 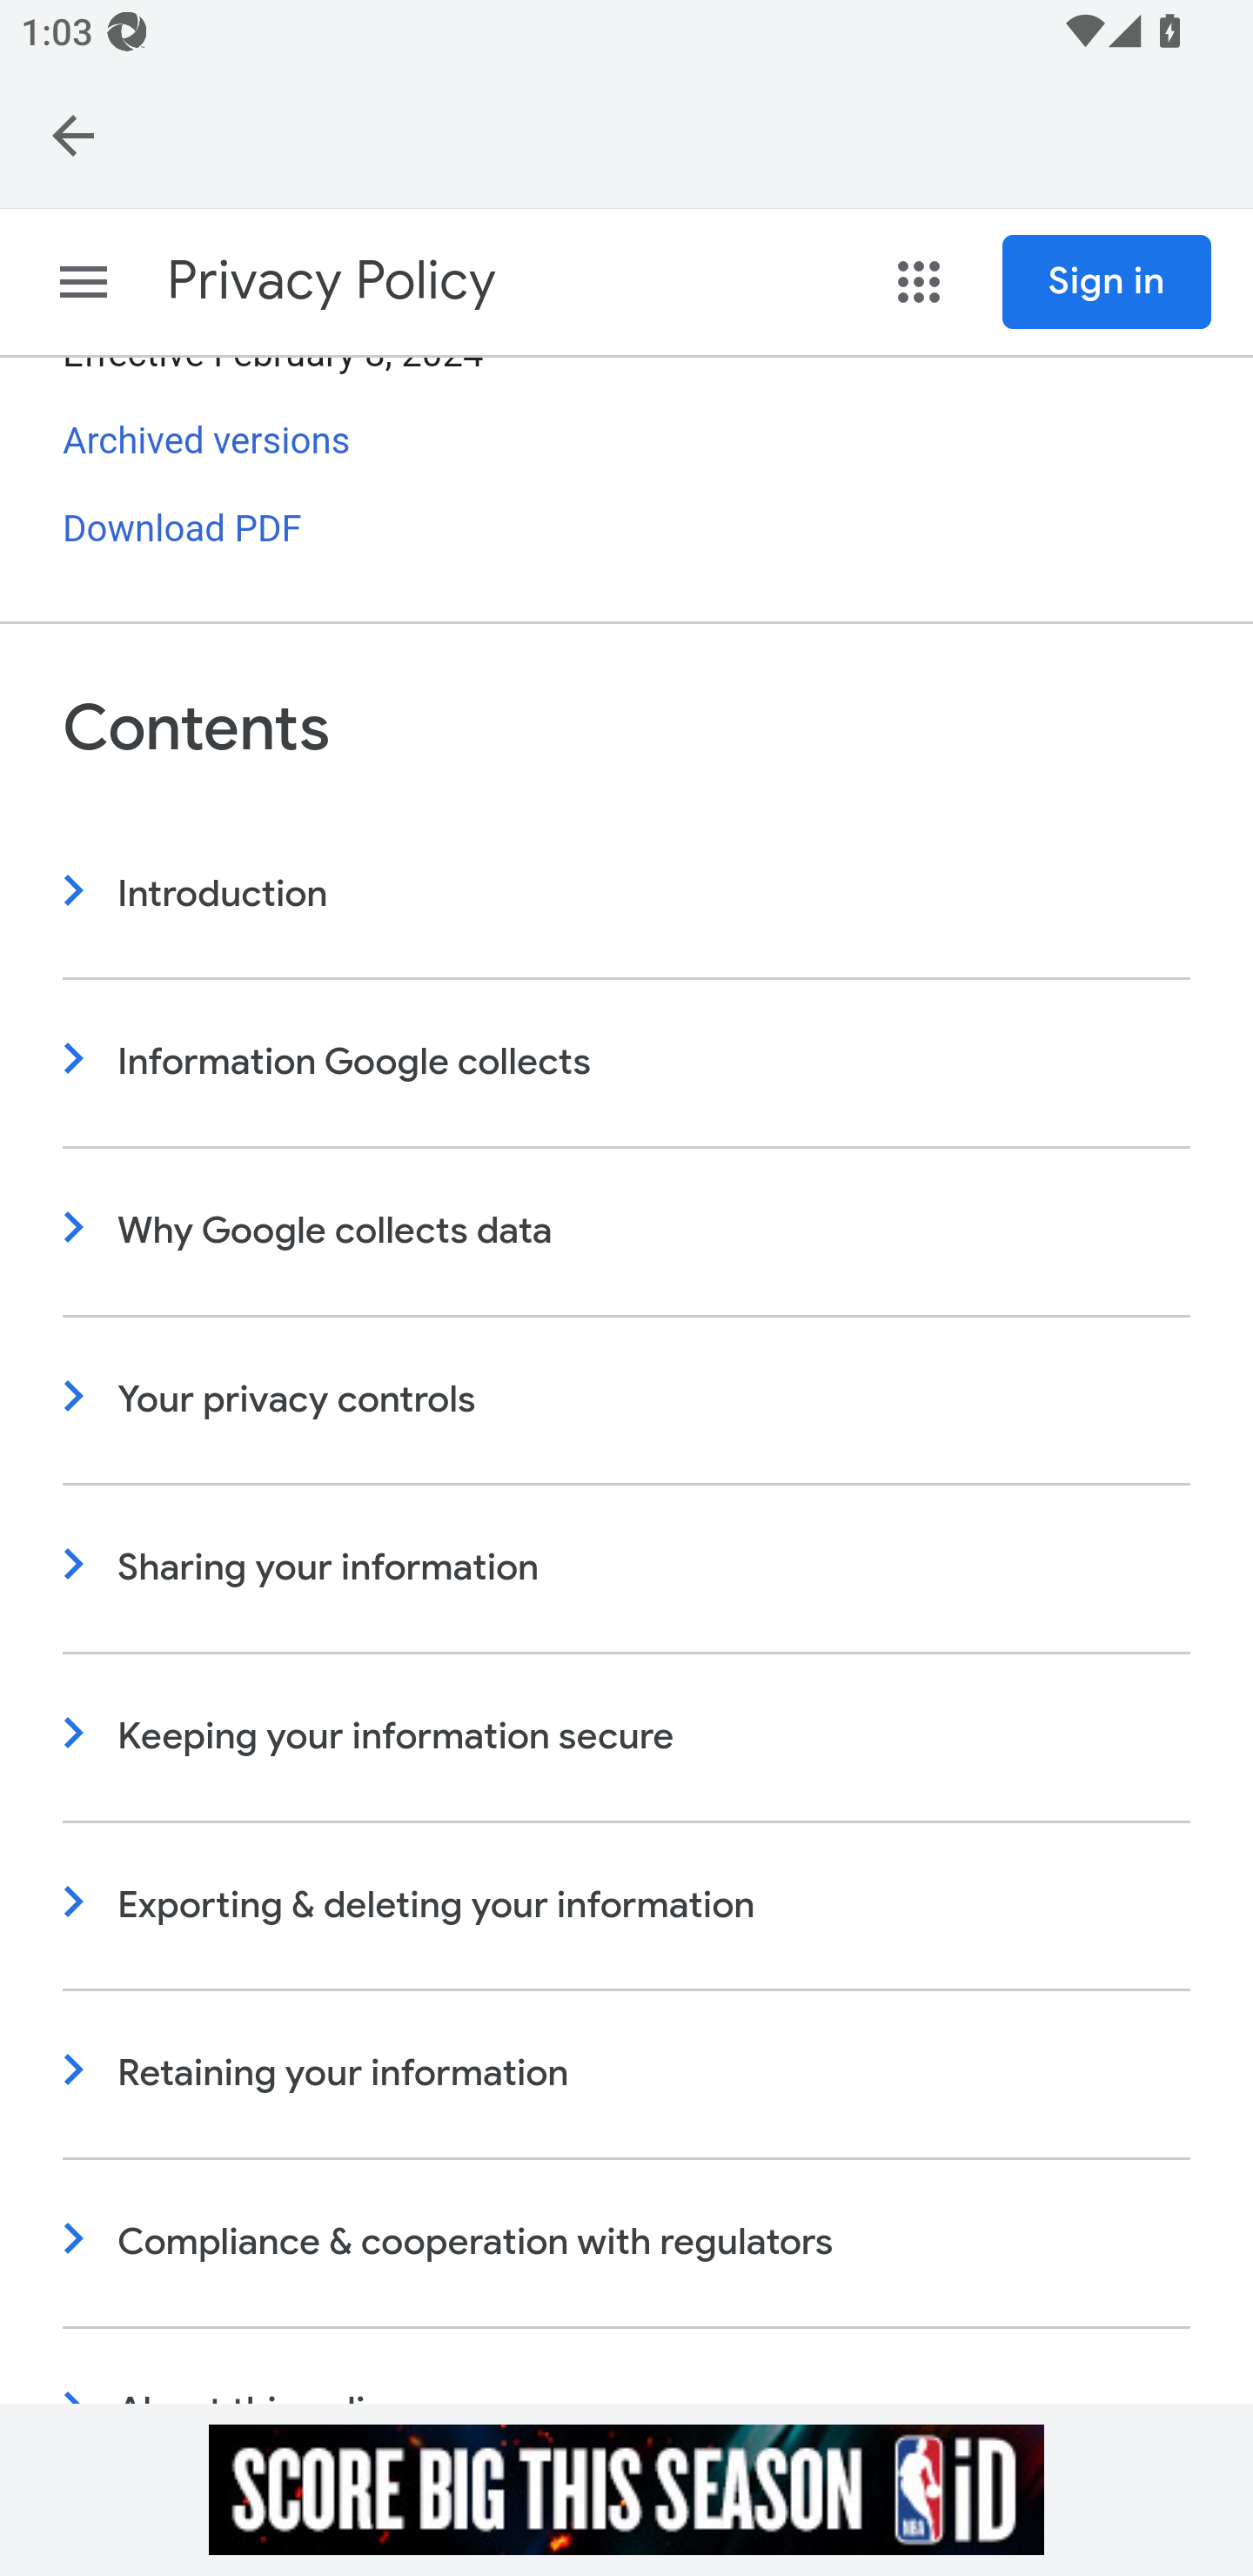 What do you see at coordinates (183, 532) in the screenshot?
I see `Download PDF` at bounding box center [183, 532].